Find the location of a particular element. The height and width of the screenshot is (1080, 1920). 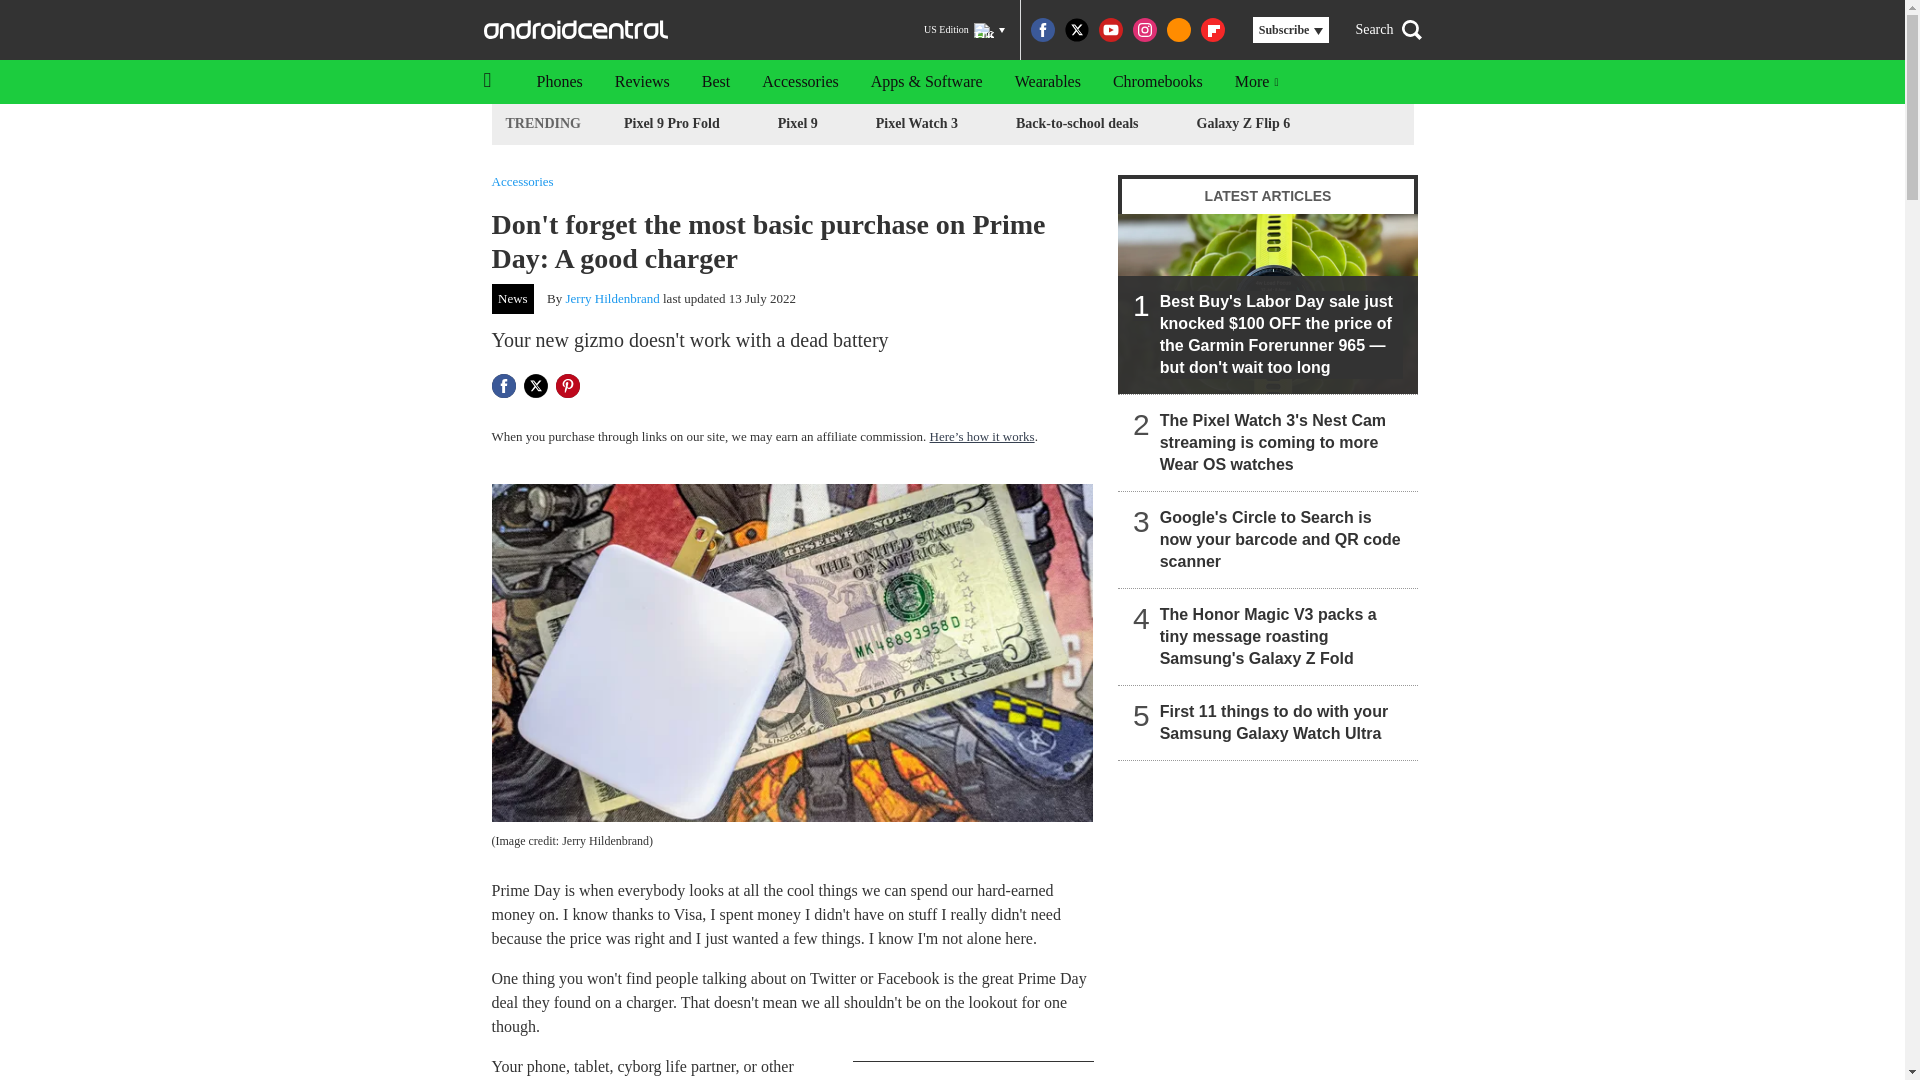

Best is located at coordinates (716, 82).